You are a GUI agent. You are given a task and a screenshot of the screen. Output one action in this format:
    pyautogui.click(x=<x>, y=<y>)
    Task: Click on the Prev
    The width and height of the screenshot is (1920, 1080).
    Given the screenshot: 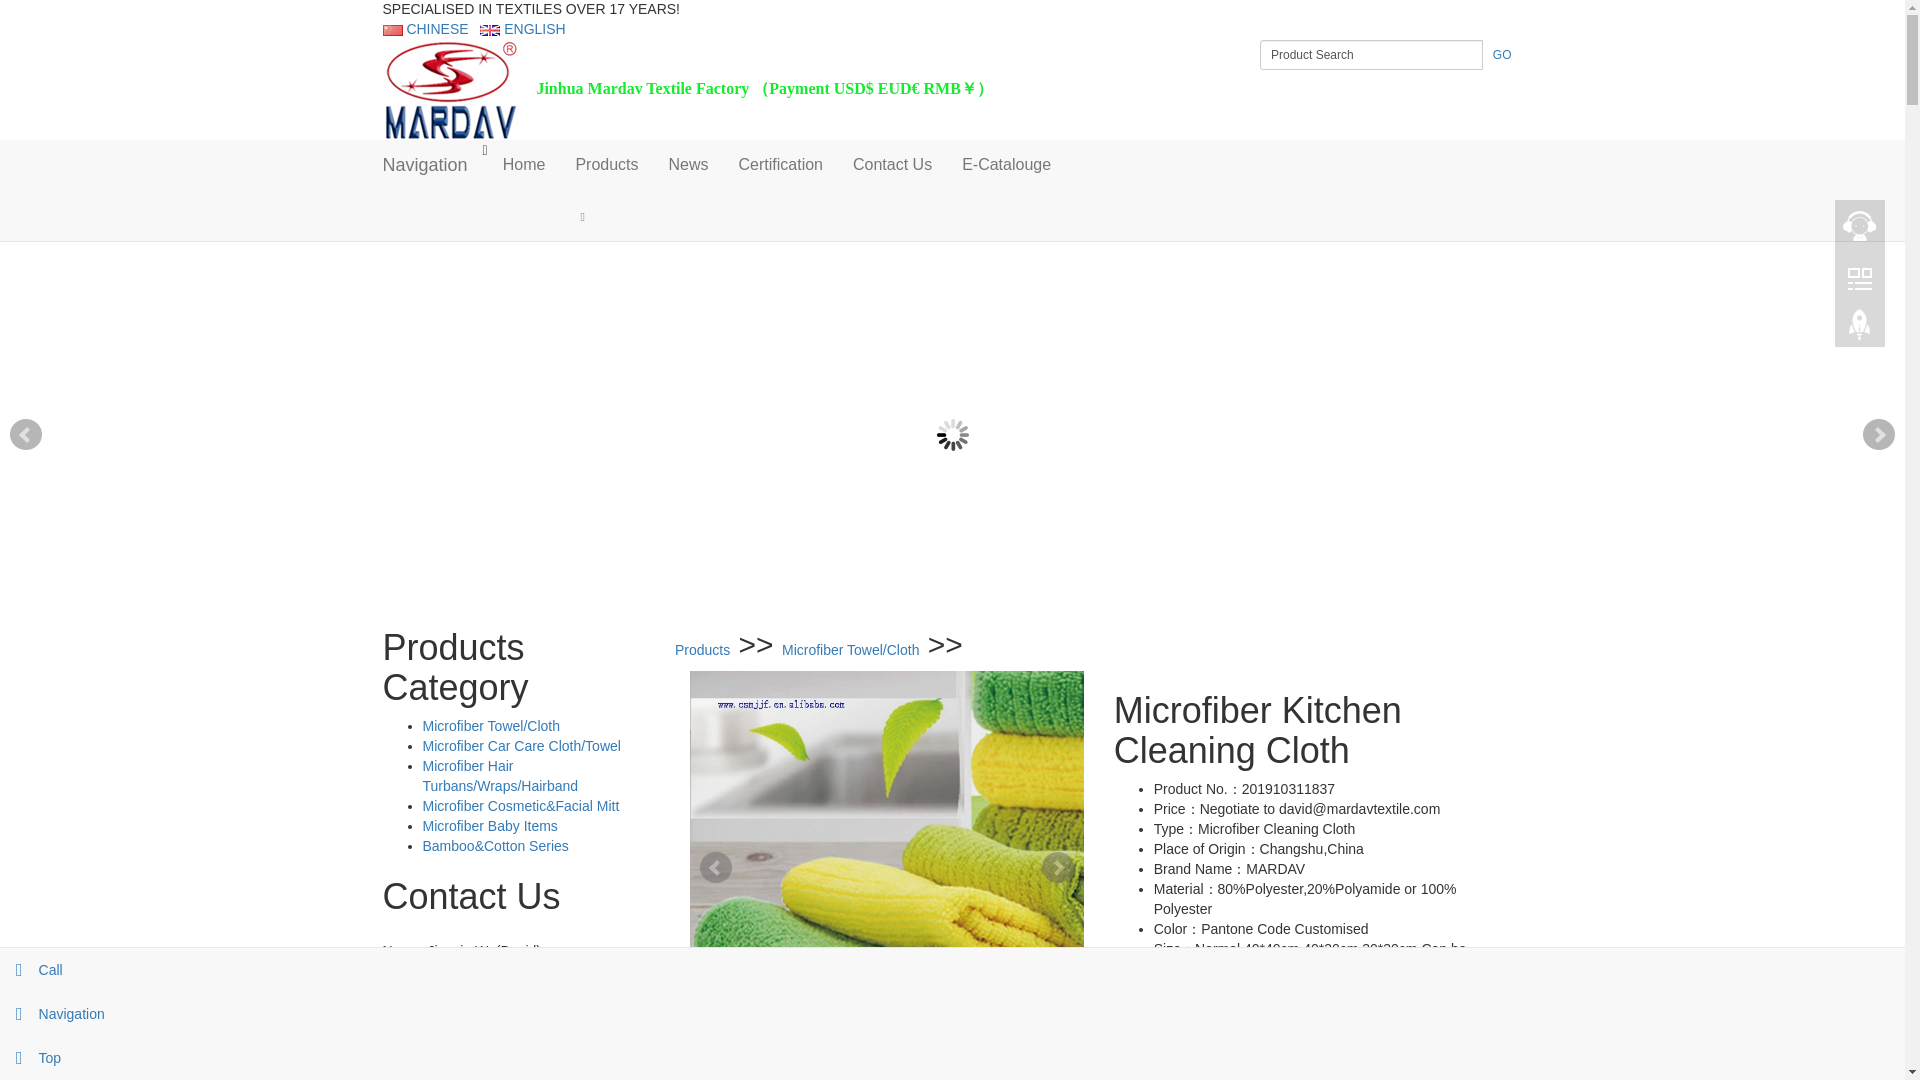 What is the action you would take?
    pyautogui.click(x=716, y=868)
    